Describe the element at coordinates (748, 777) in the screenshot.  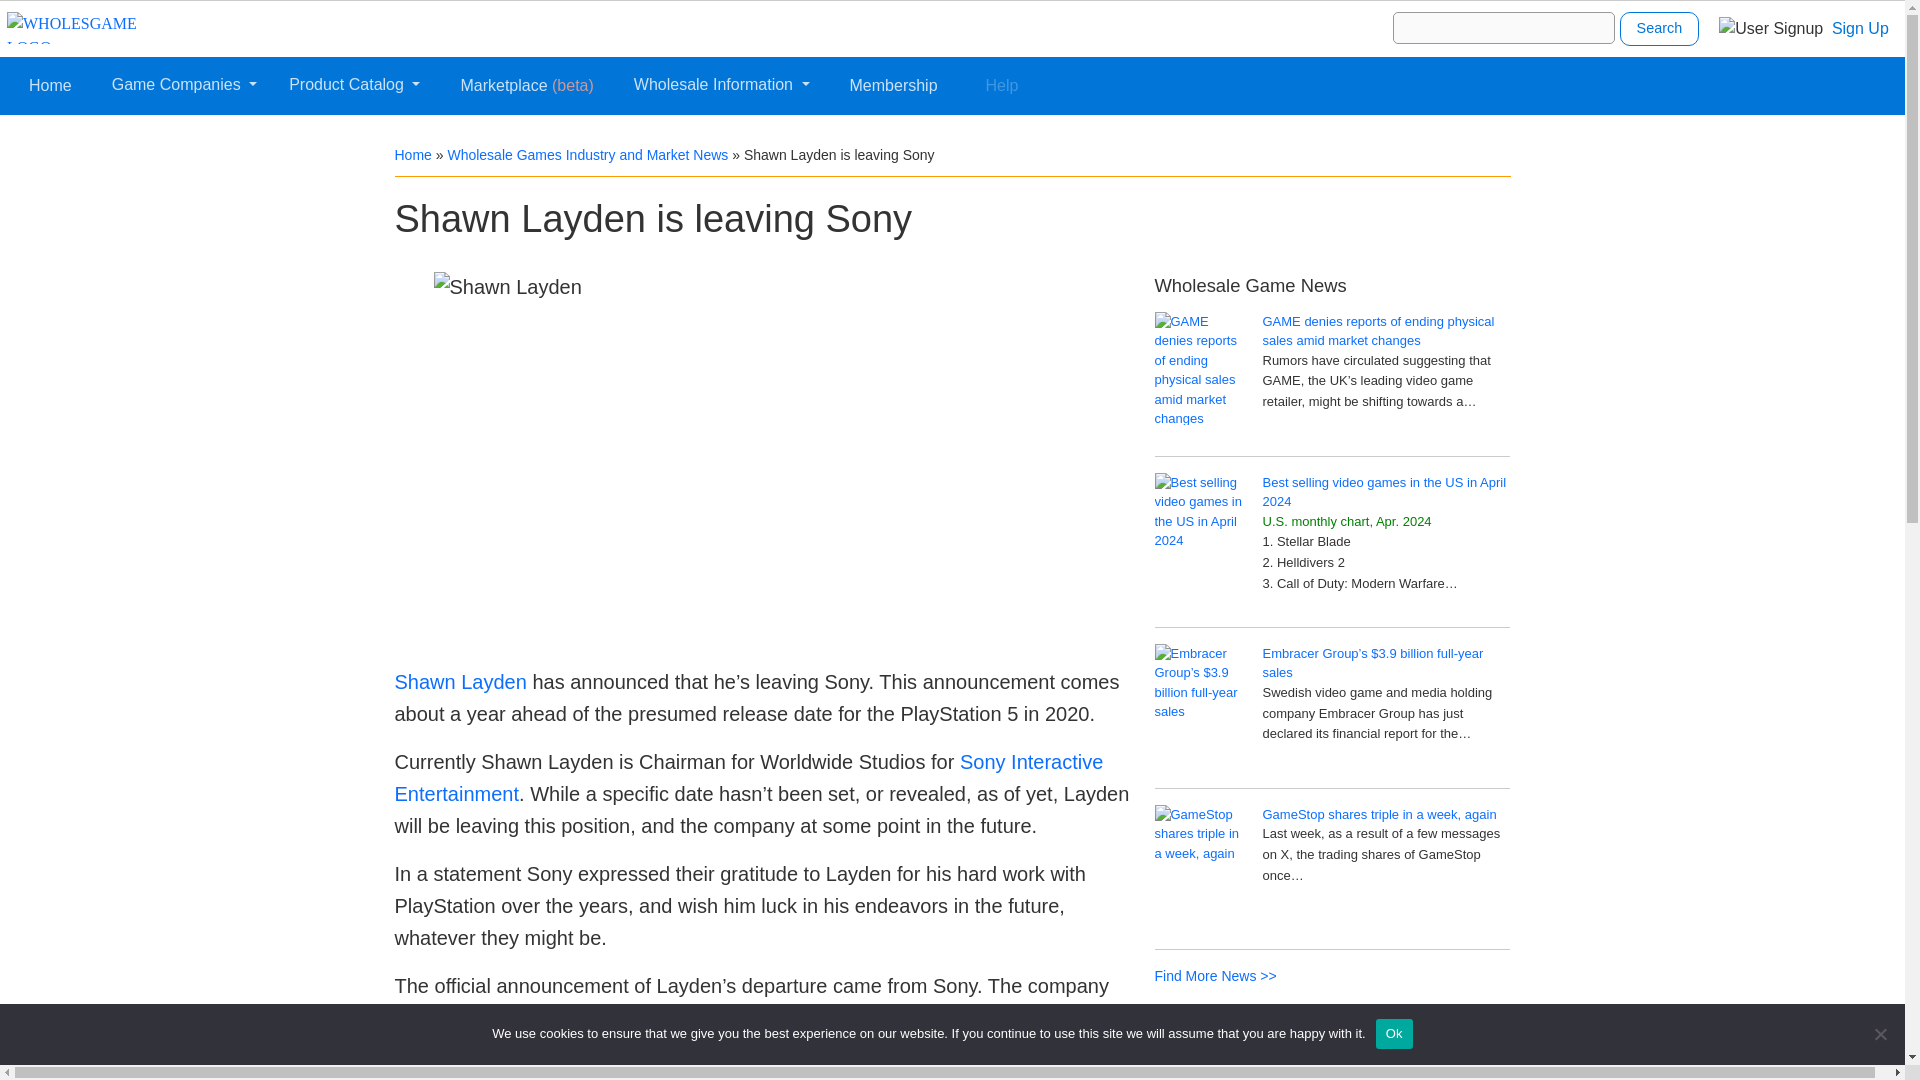
I see `Sony Interactive Entertainment` at that location.